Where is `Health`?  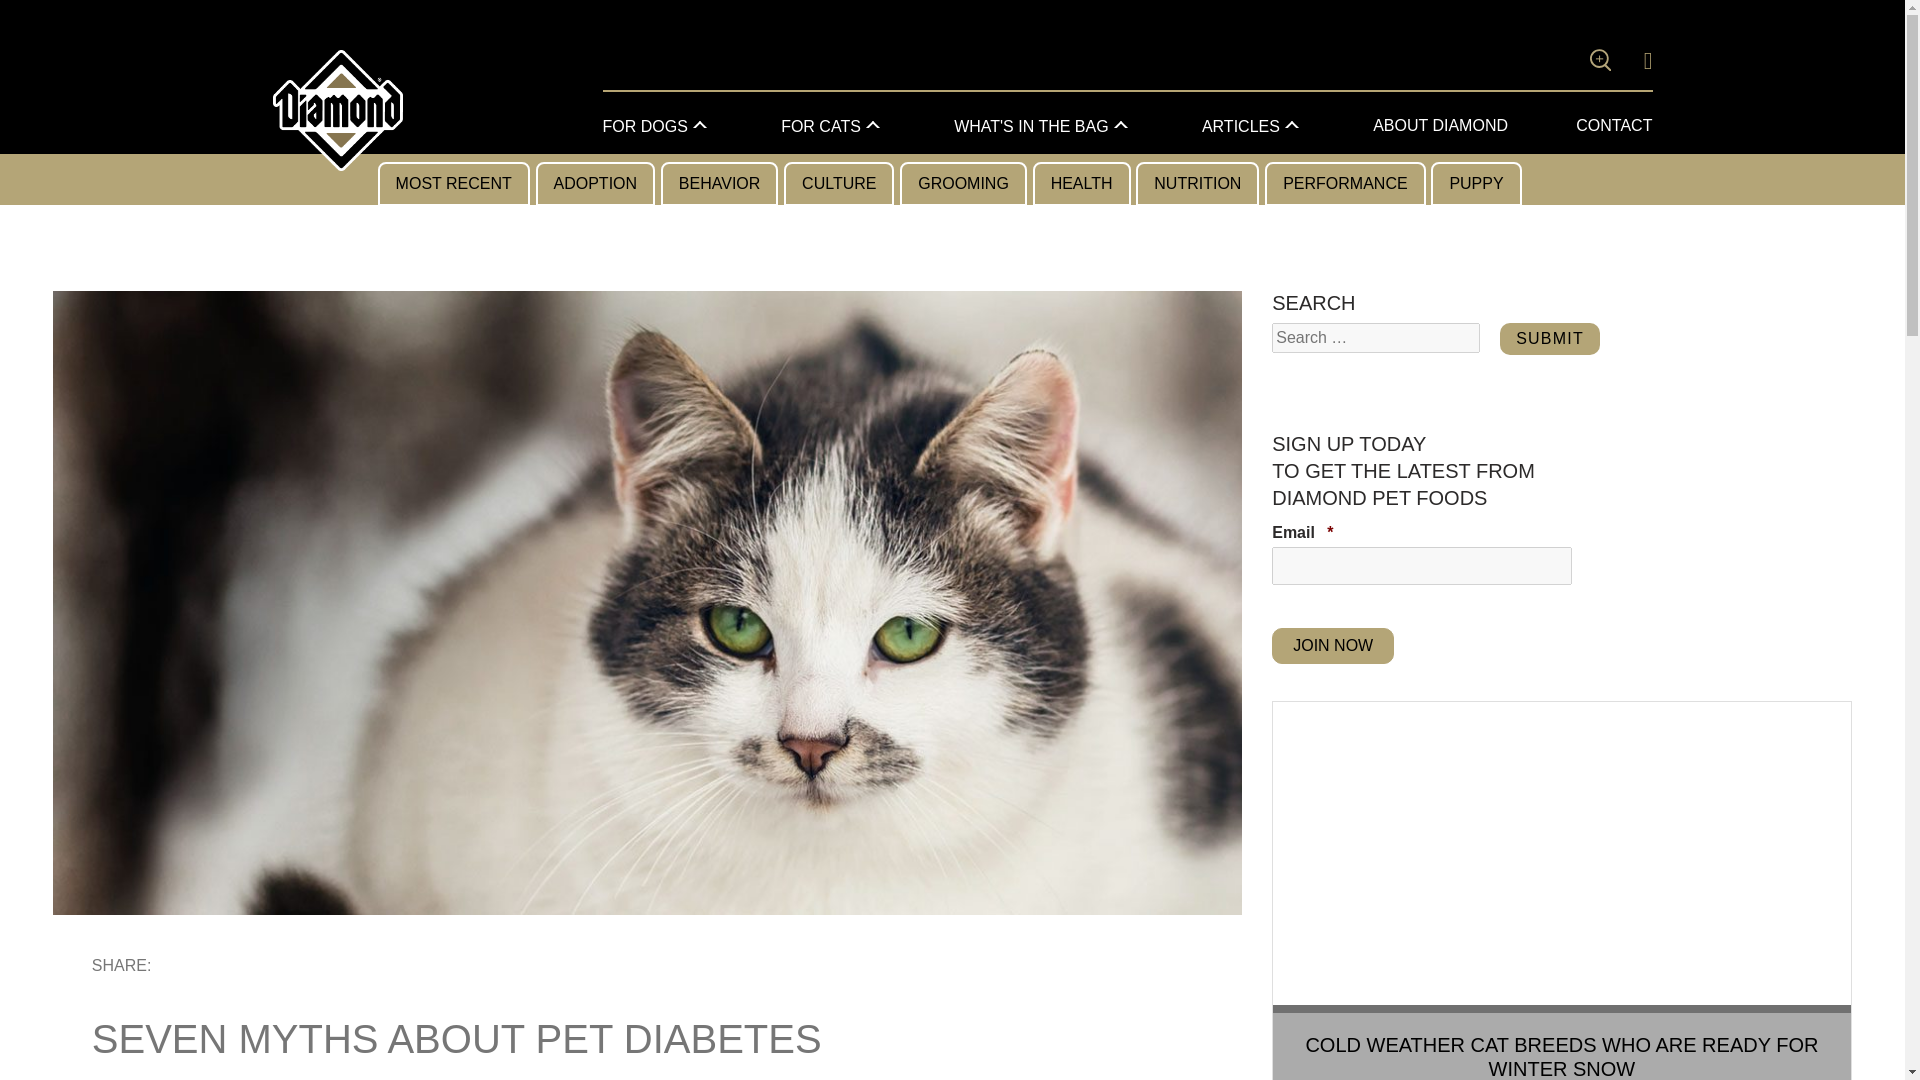
Health is located at coordinates (1081, 184).